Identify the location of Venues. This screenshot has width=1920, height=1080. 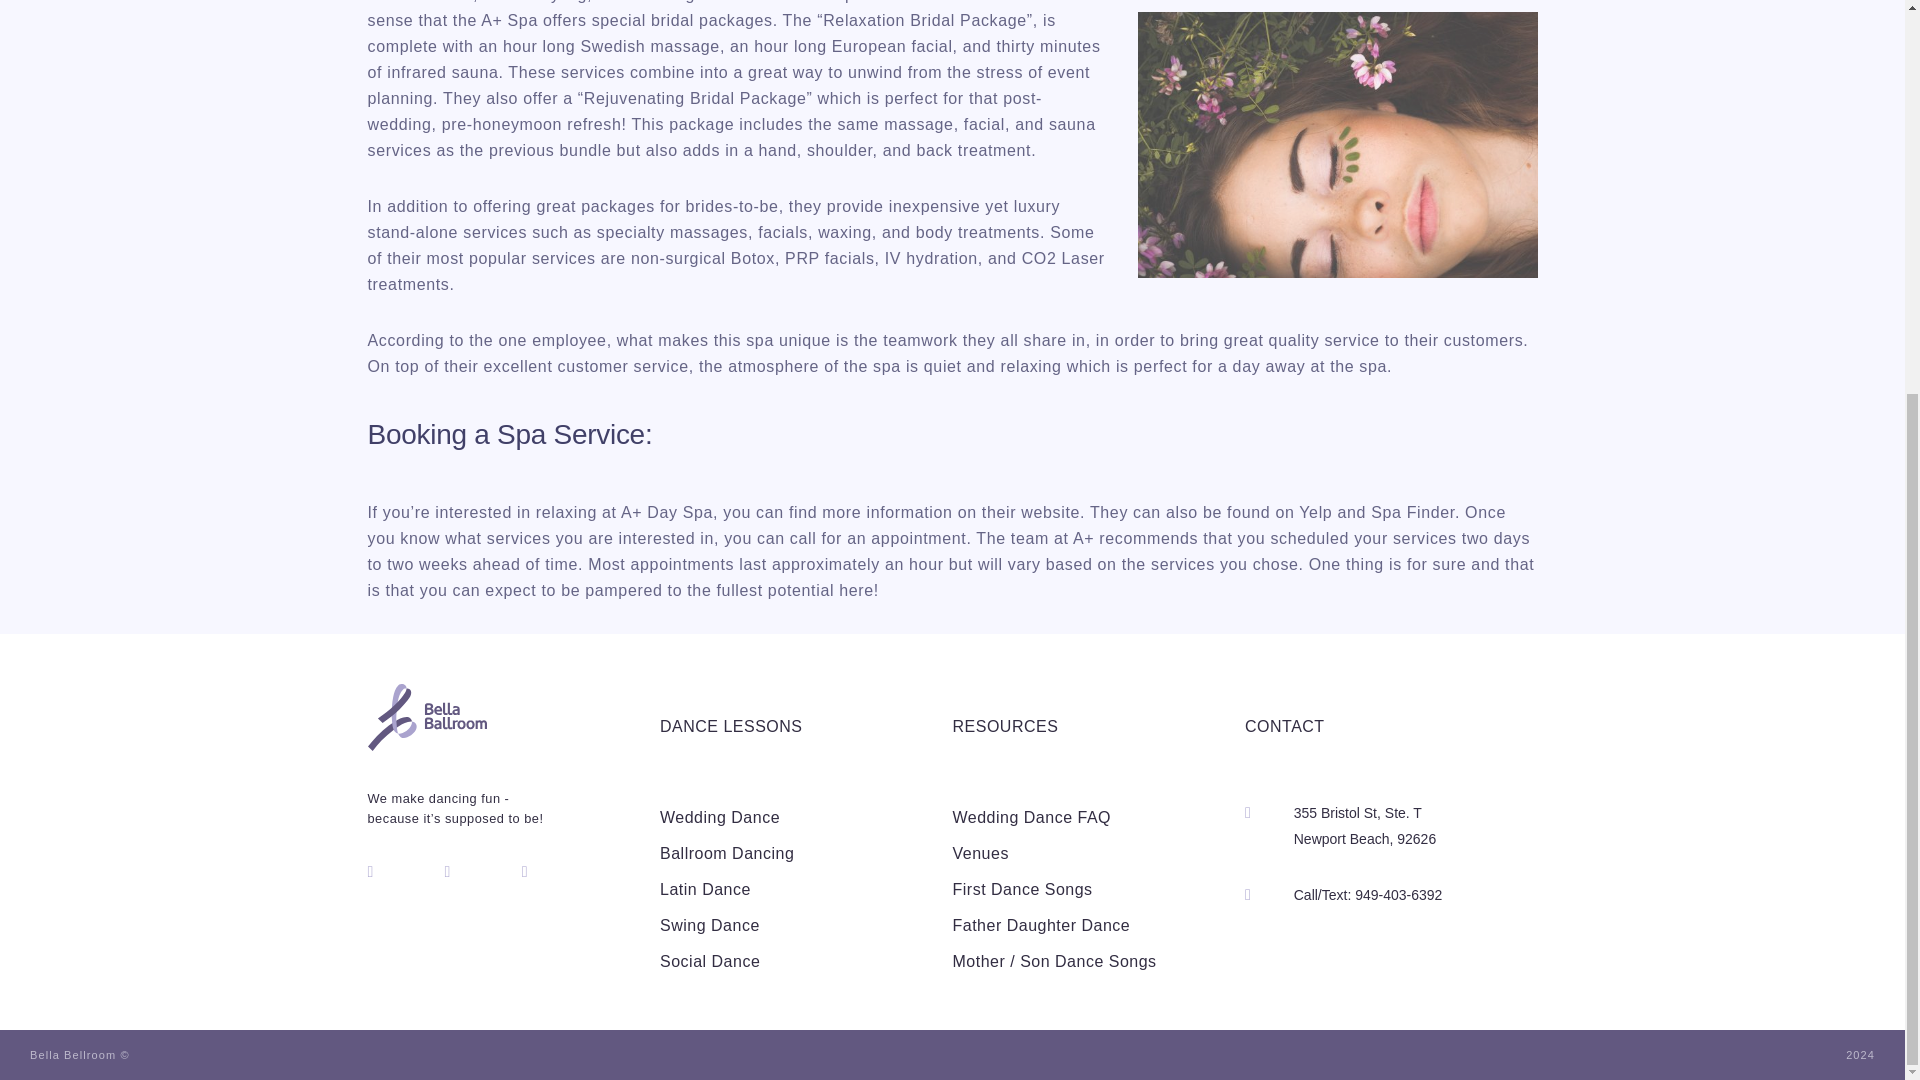
(731, 726).